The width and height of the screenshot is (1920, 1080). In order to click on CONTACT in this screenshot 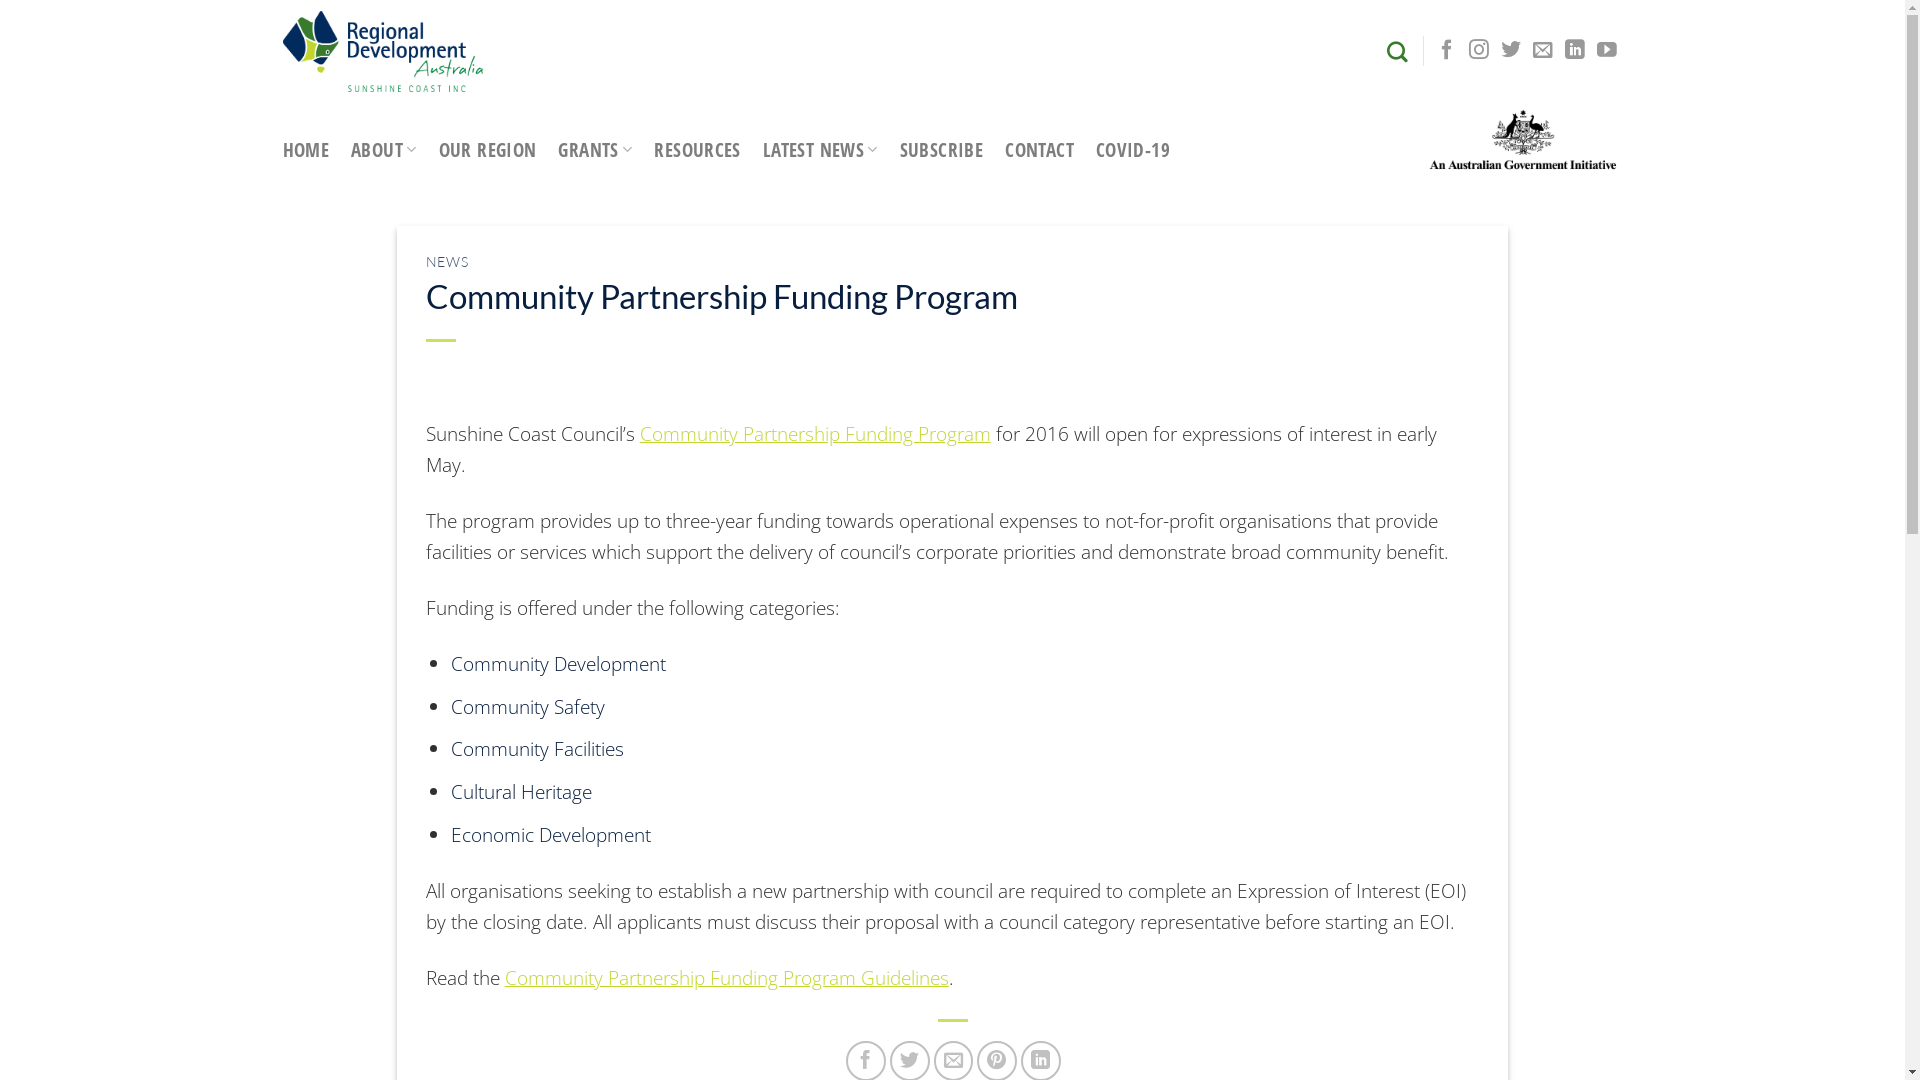, I will do `click(1040, 150)`.